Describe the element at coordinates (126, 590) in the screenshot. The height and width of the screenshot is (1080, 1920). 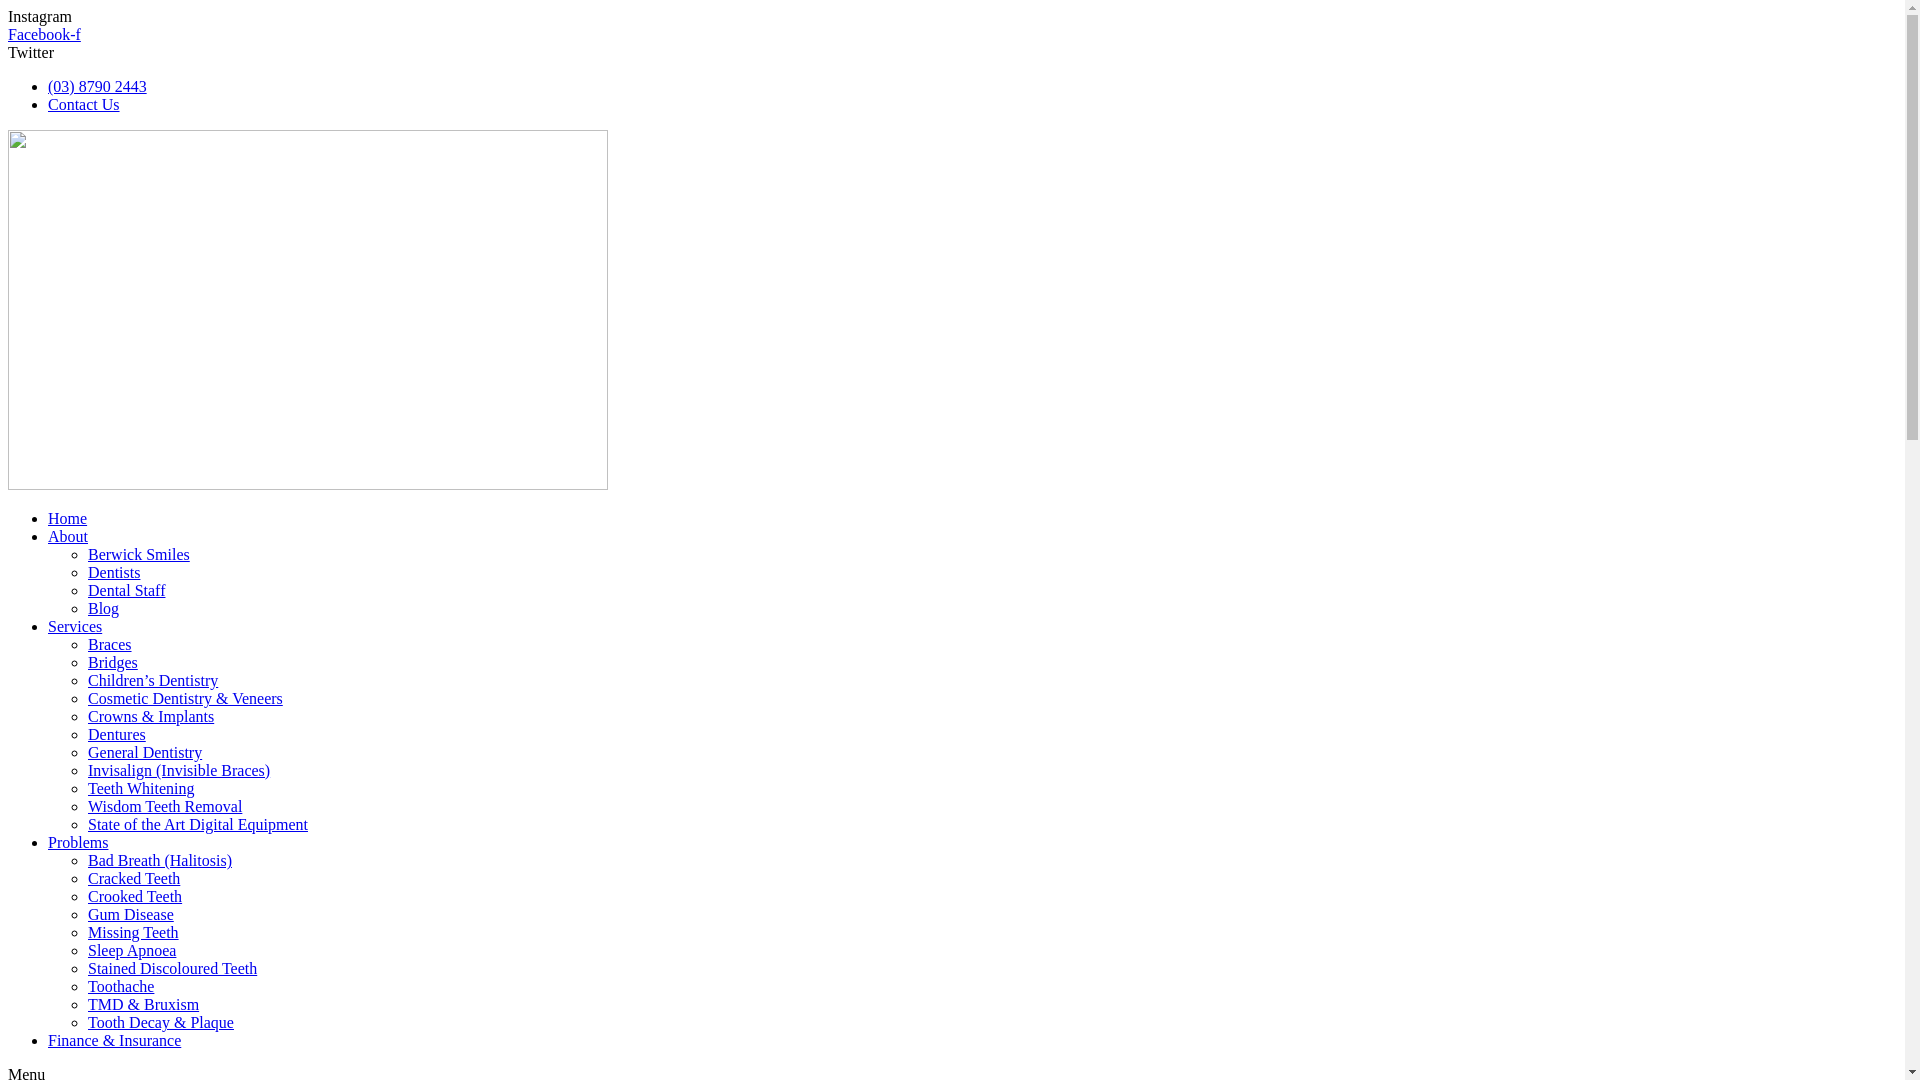
I see `Dental Staff` at that location.